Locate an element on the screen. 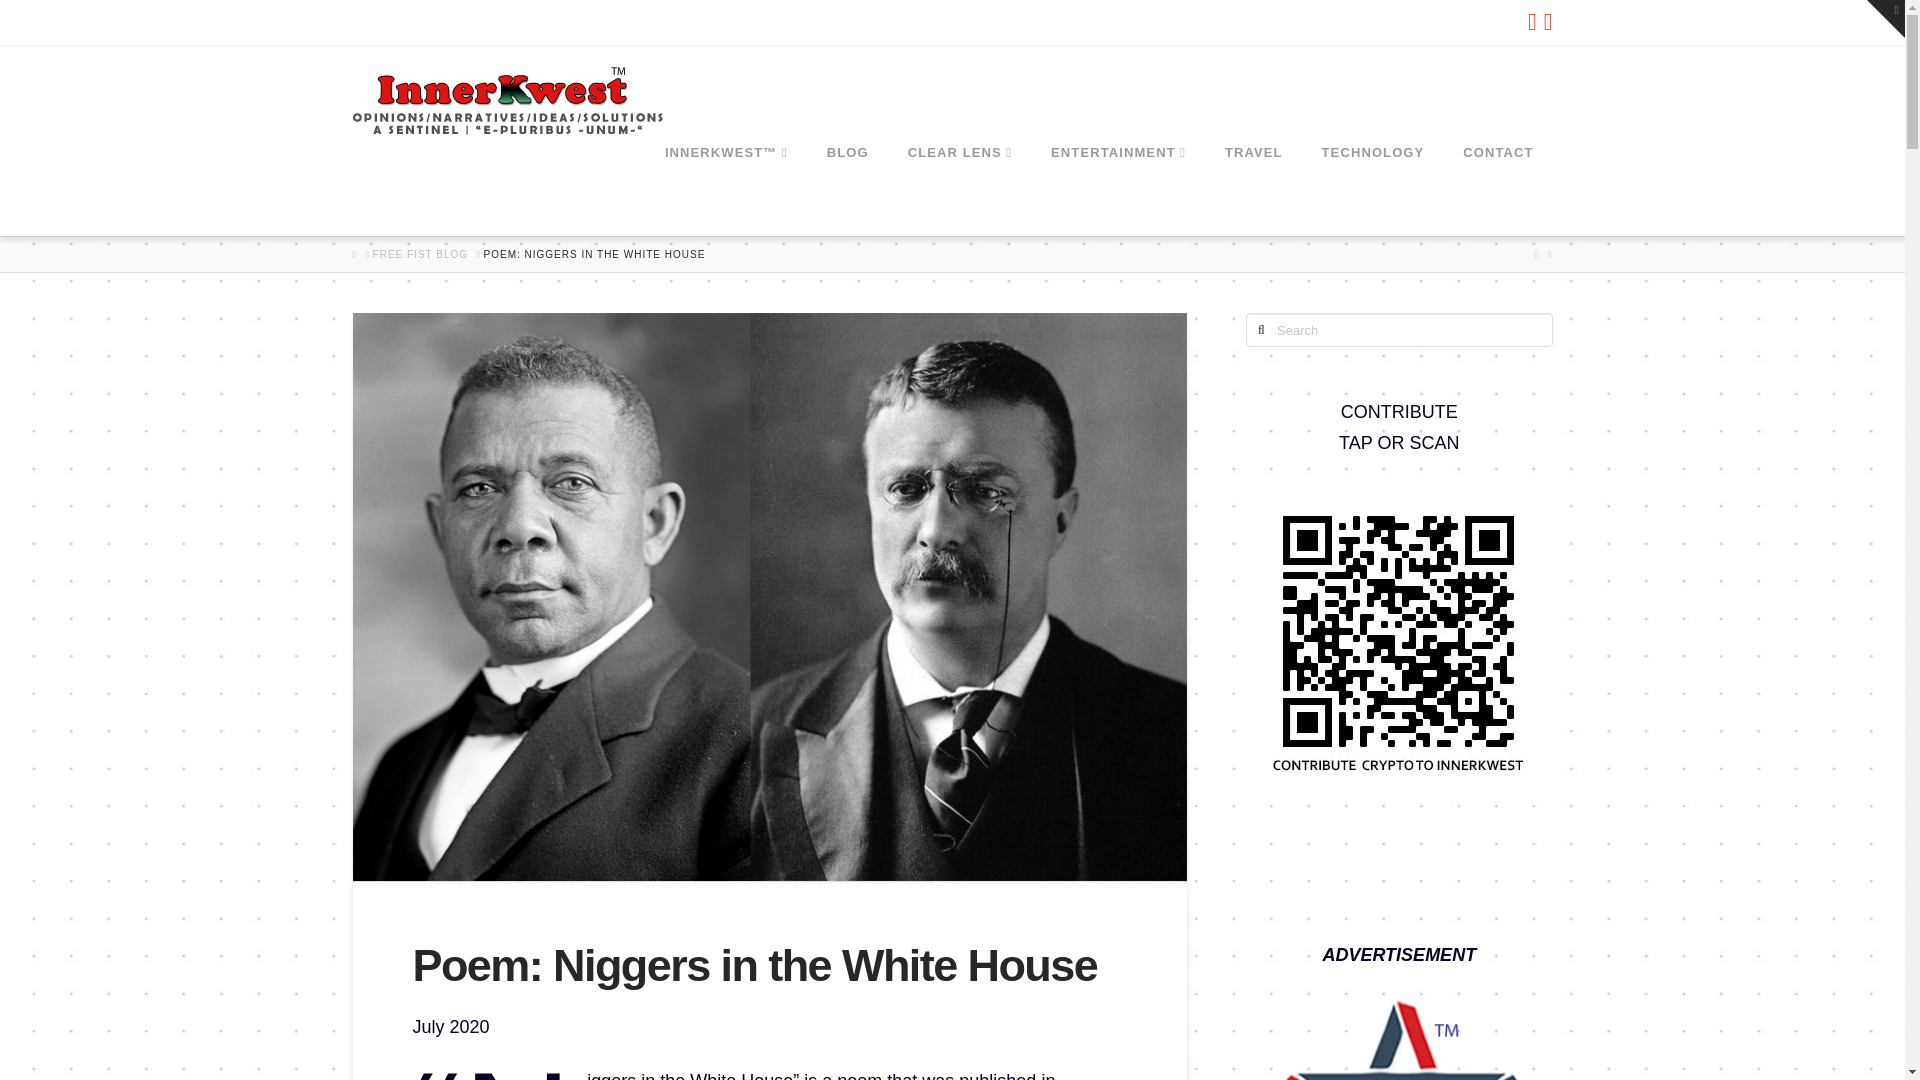 The image size is (1920, 1080). CONTACT is located at coordinates (1497, 190).